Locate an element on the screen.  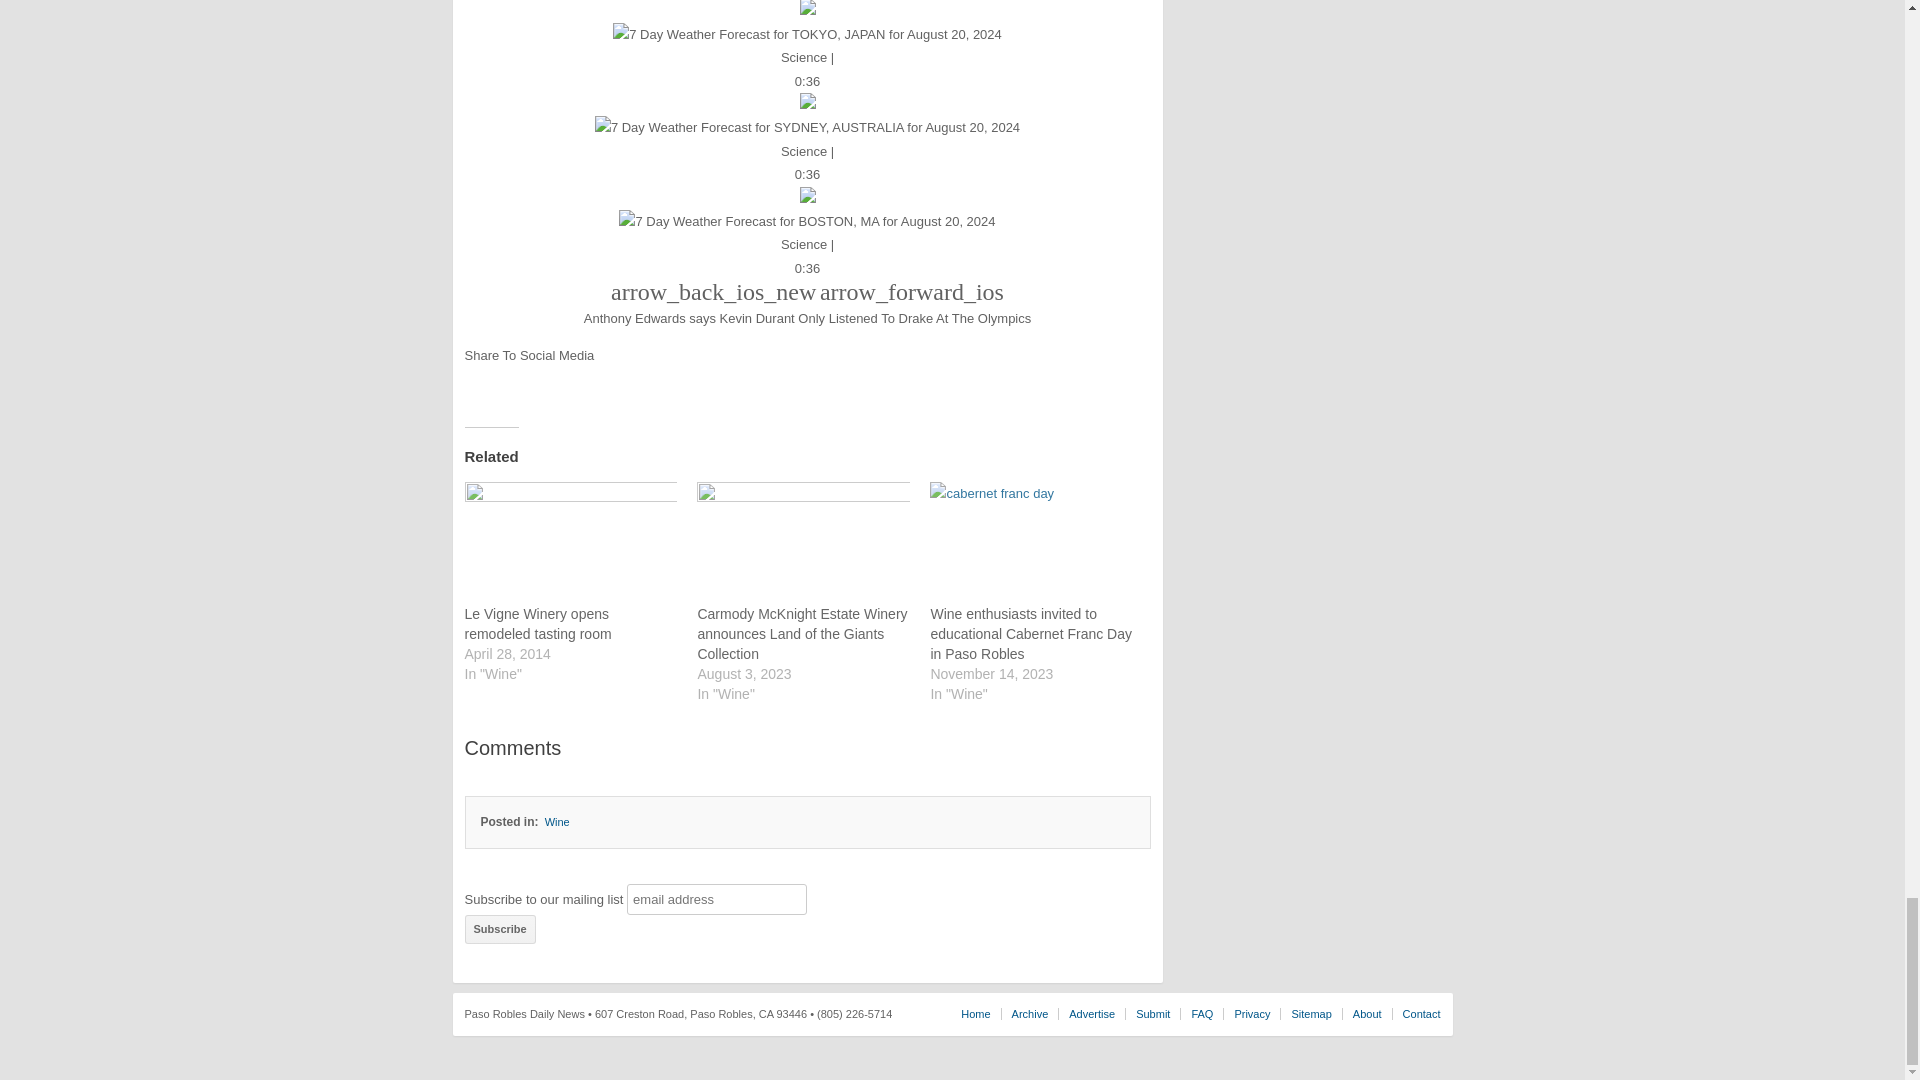
Facebook Share is located at coordinates (478, 378).